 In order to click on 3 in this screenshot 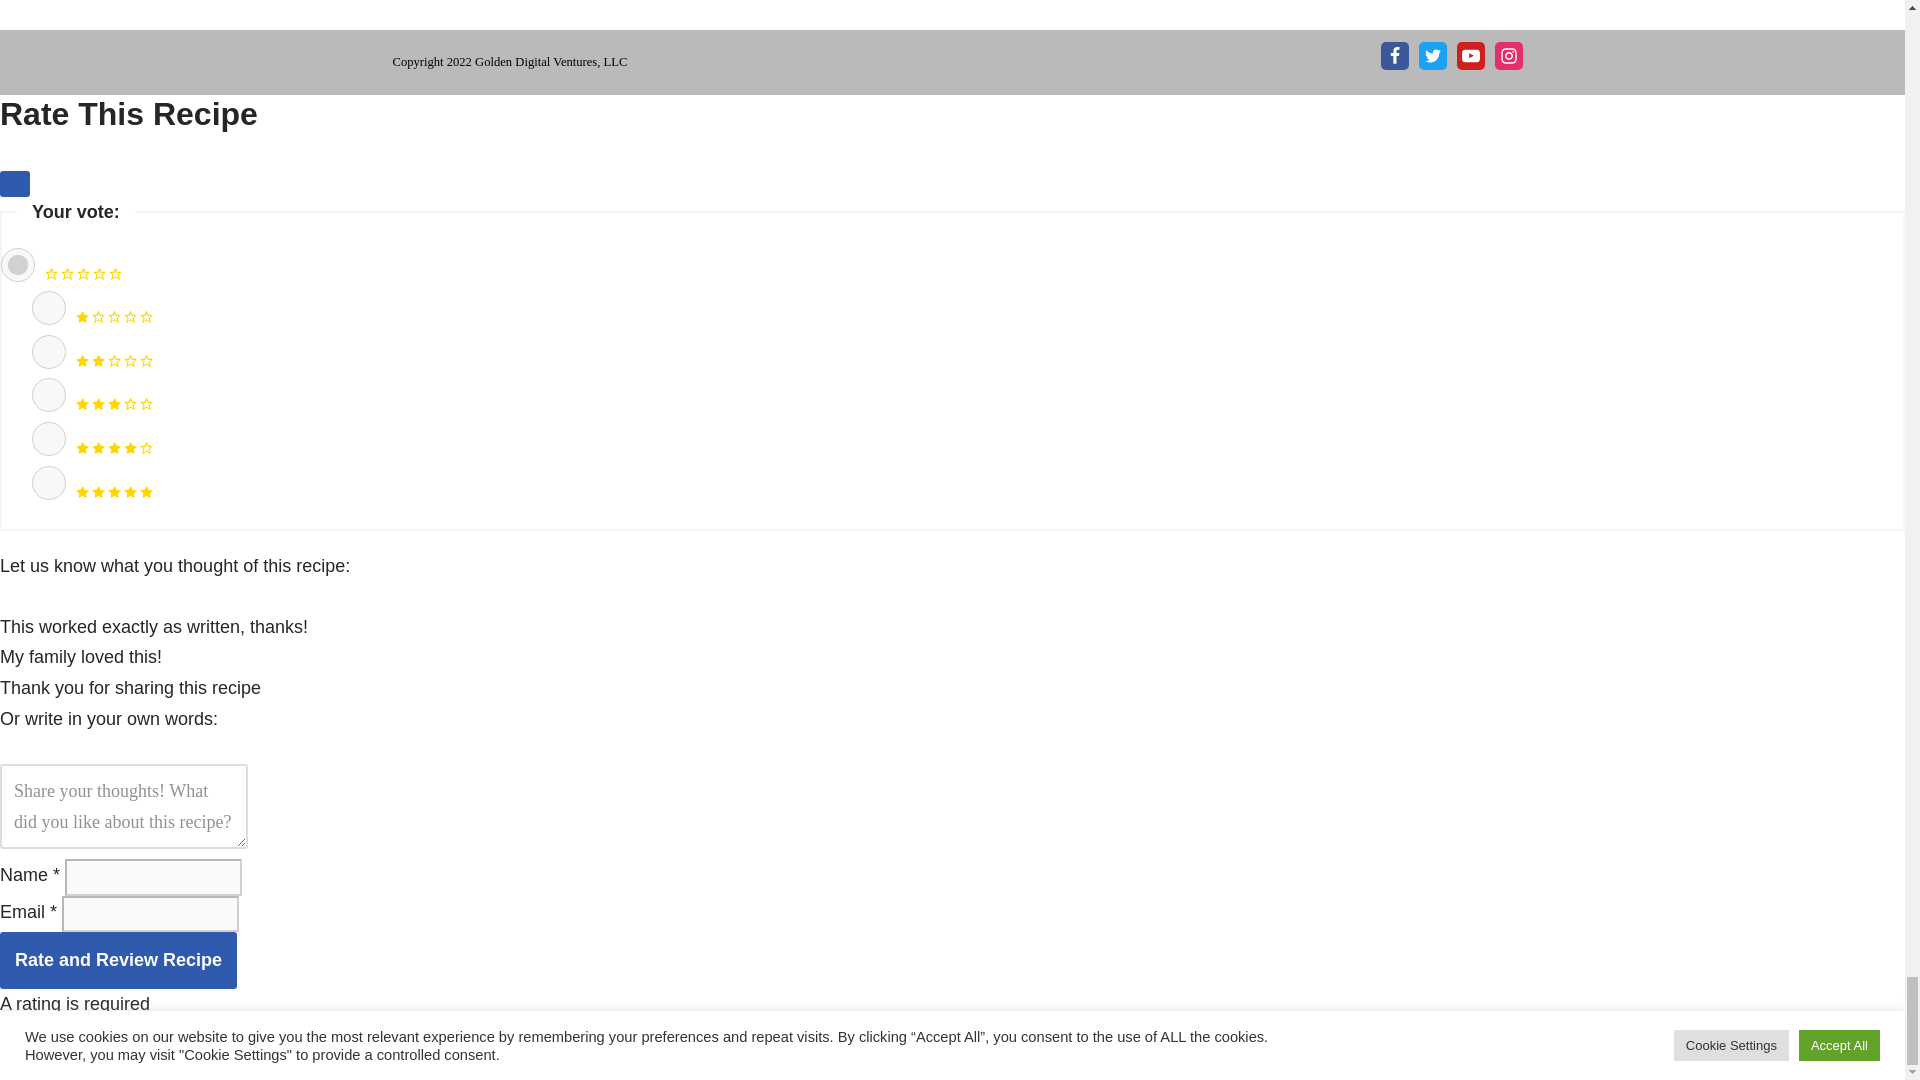, I will do `click(48, 394)`.